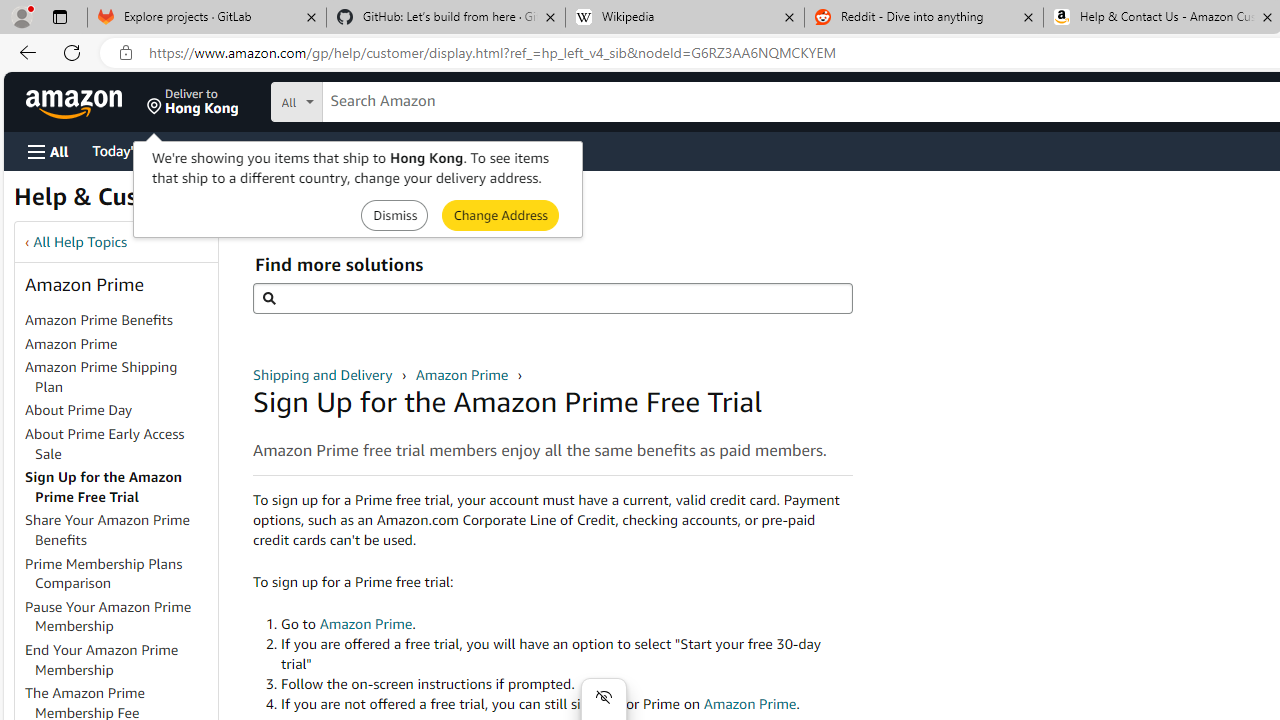  I want to click on Share Your Amazon Prime Benefits, so click(108, 530).